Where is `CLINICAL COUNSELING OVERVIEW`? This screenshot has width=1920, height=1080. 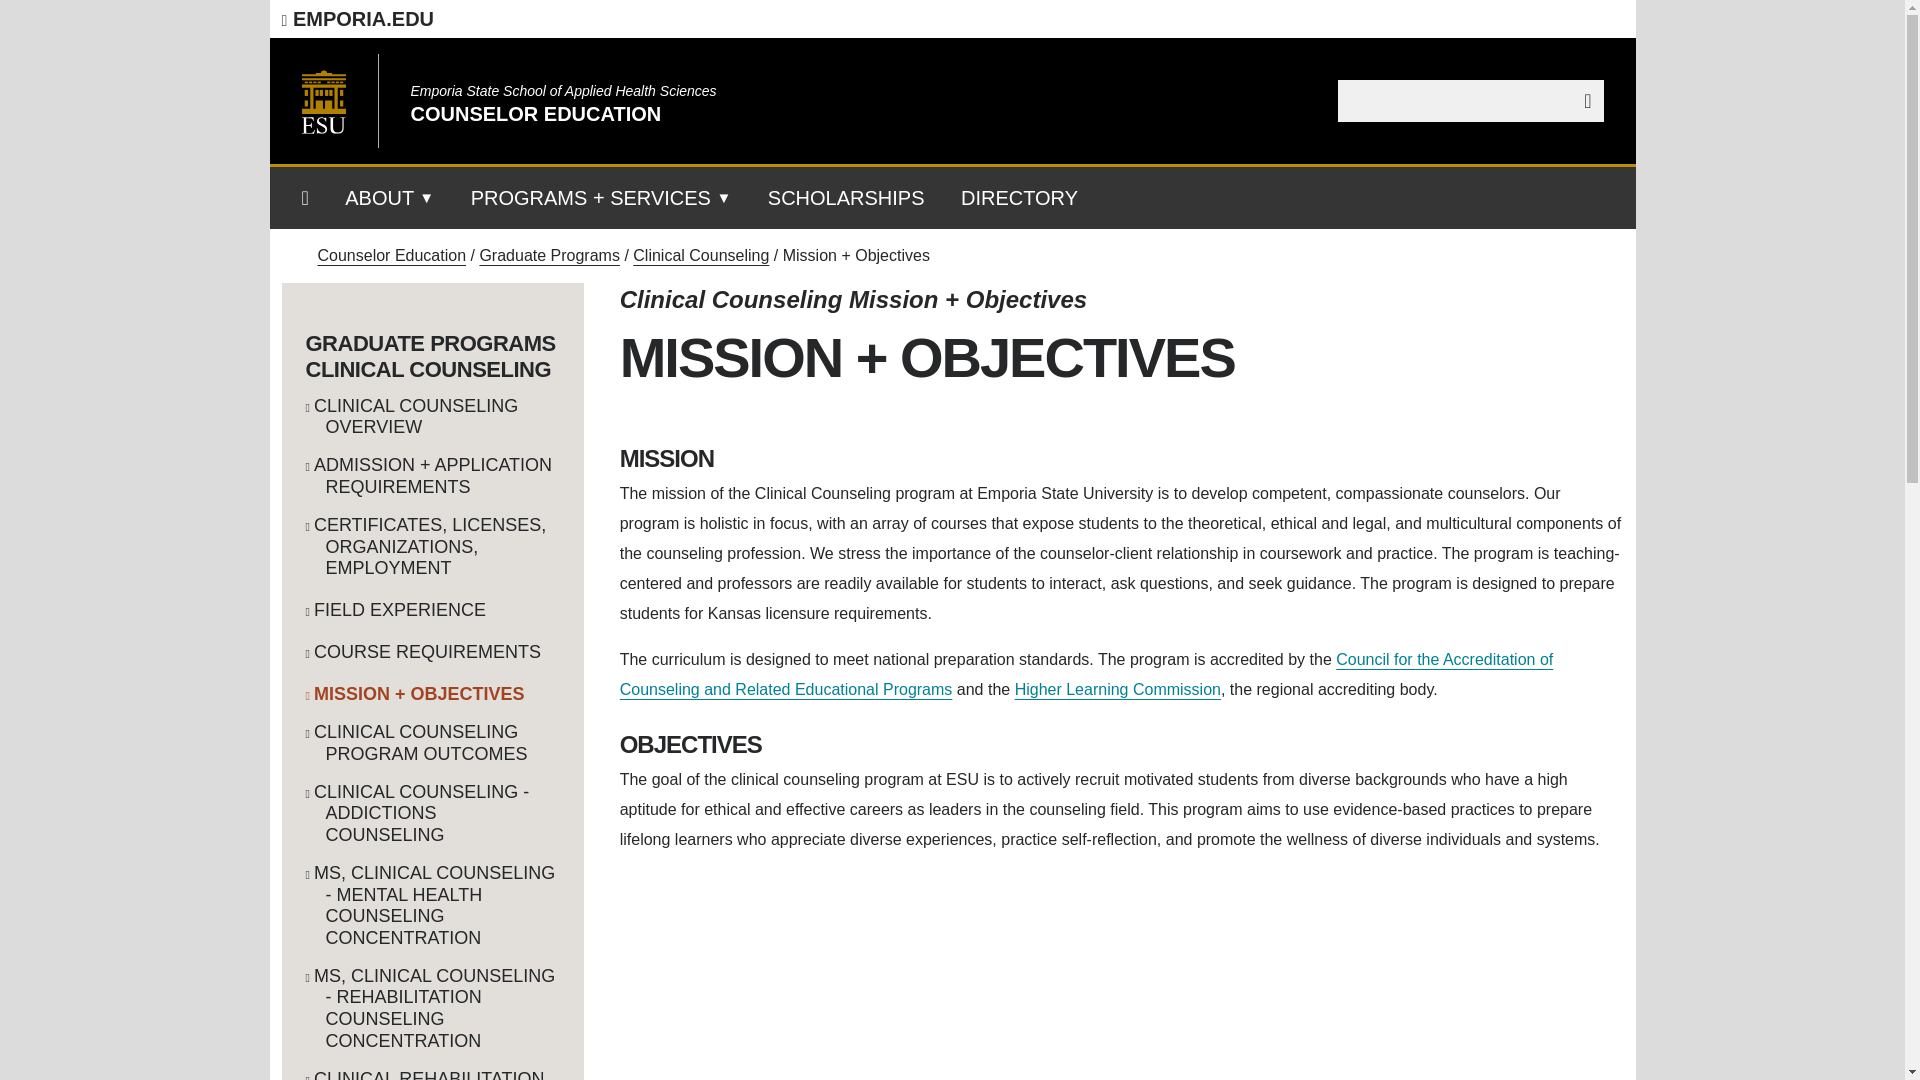 CLINICAL COUNSELING OVERVIEW is located at coordinates (432, 417).